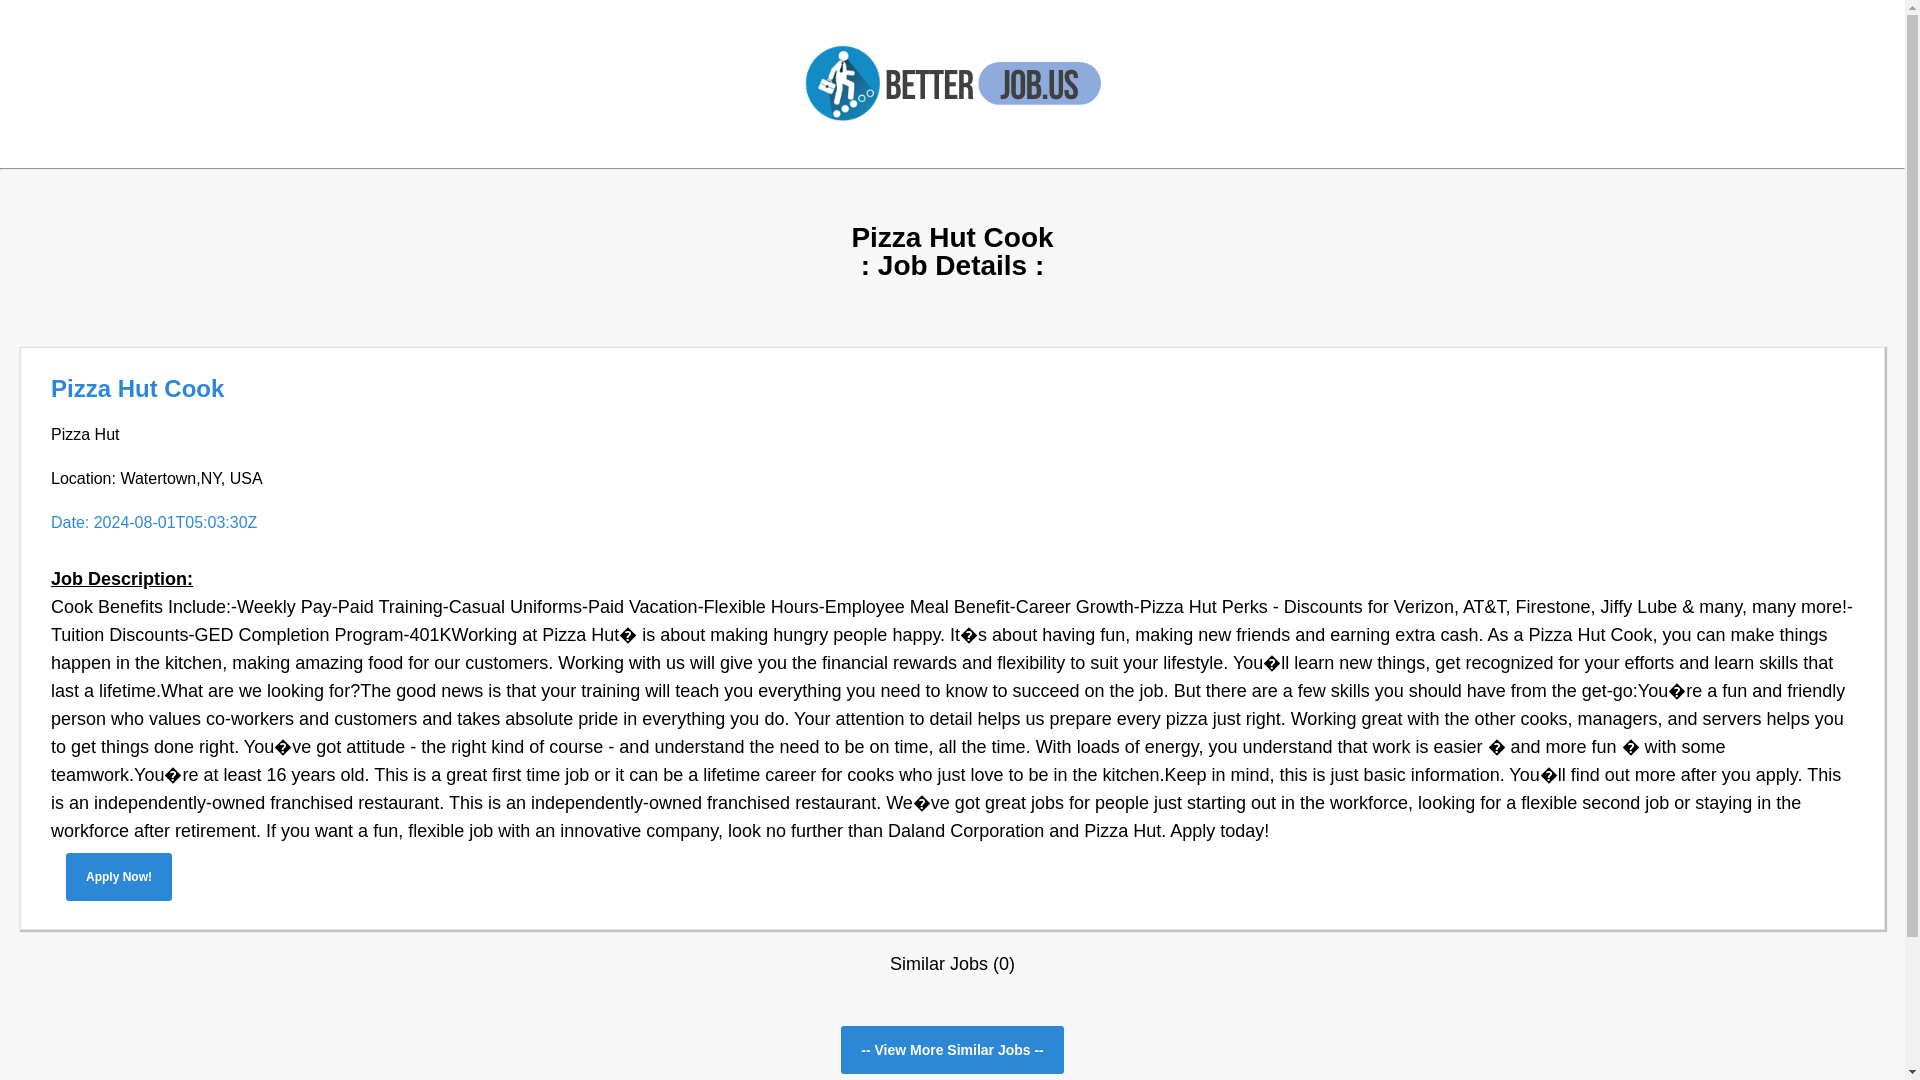  I want to click on Pizza Hut Cook, so click(138, 388).